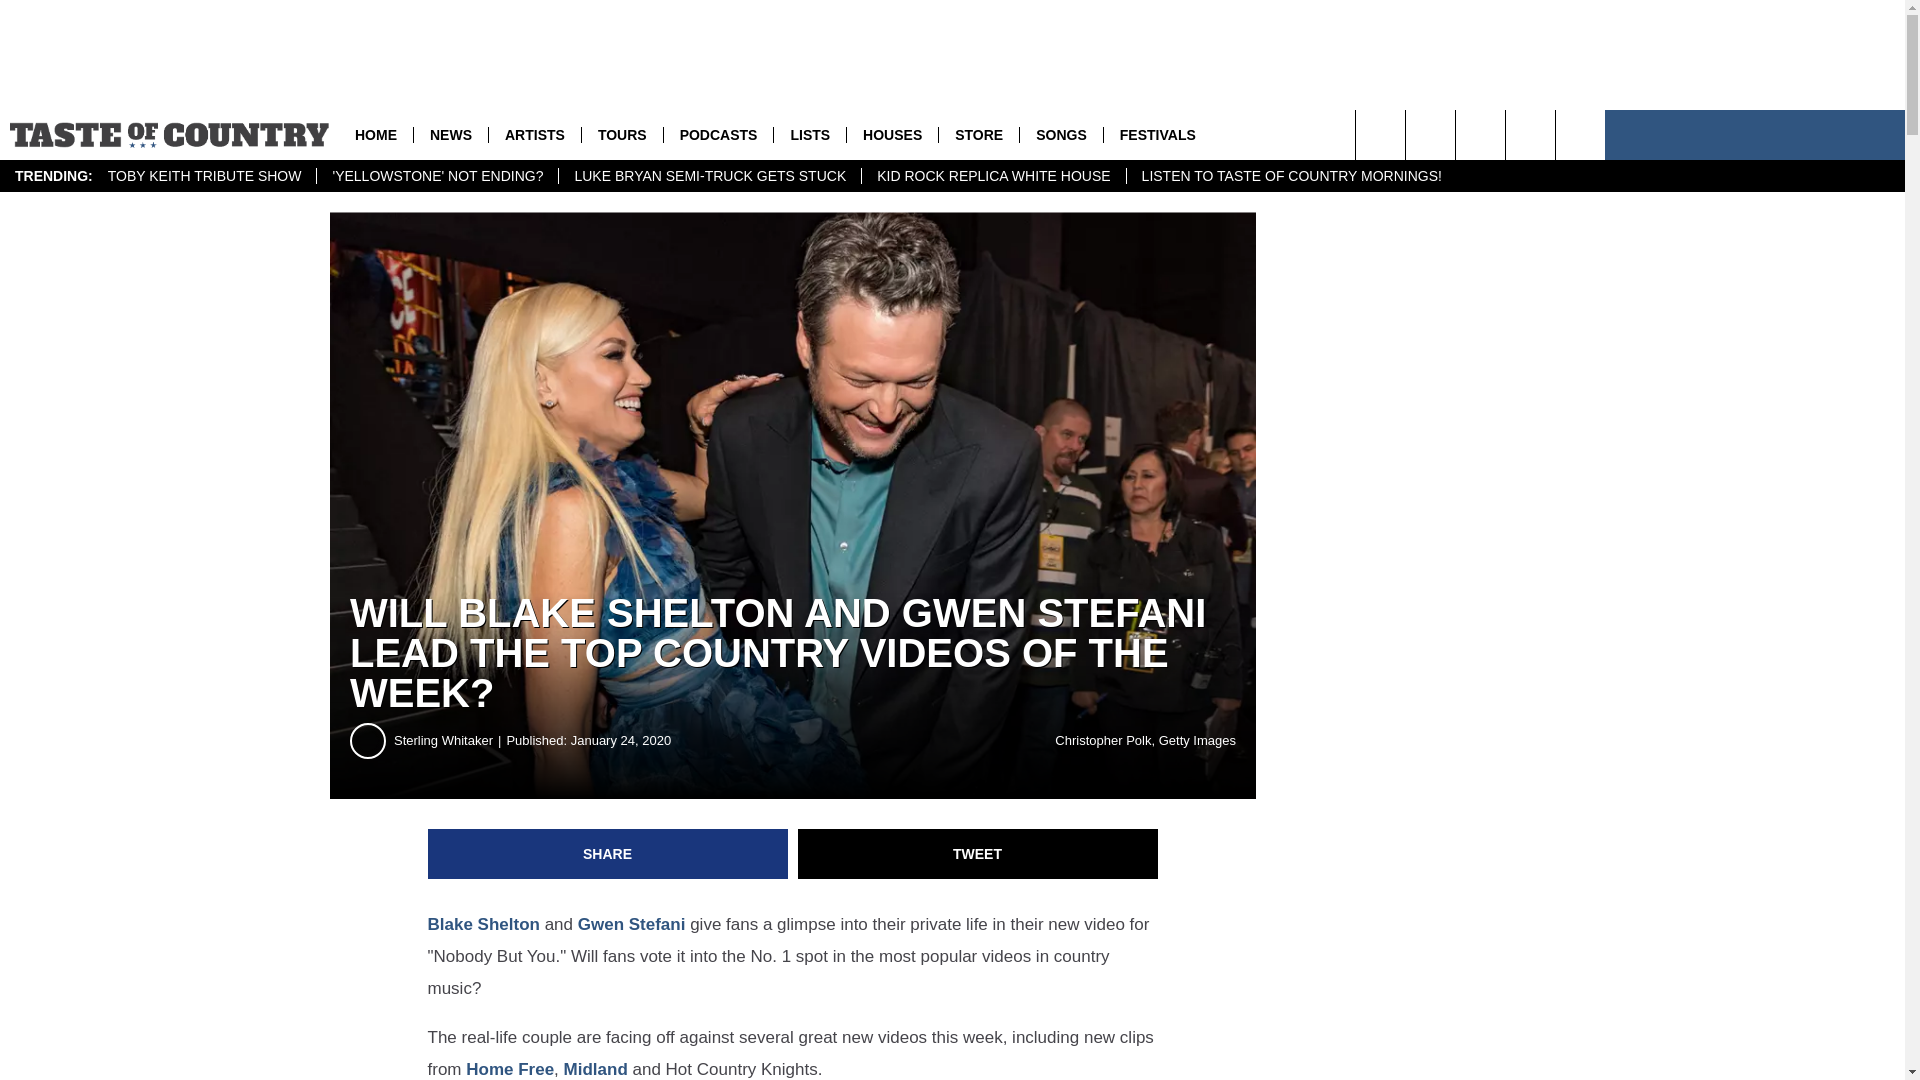  What do you see at coordinates (376, 134) in the screenshot?
I see `HOME` at bounding box center [376, 134].